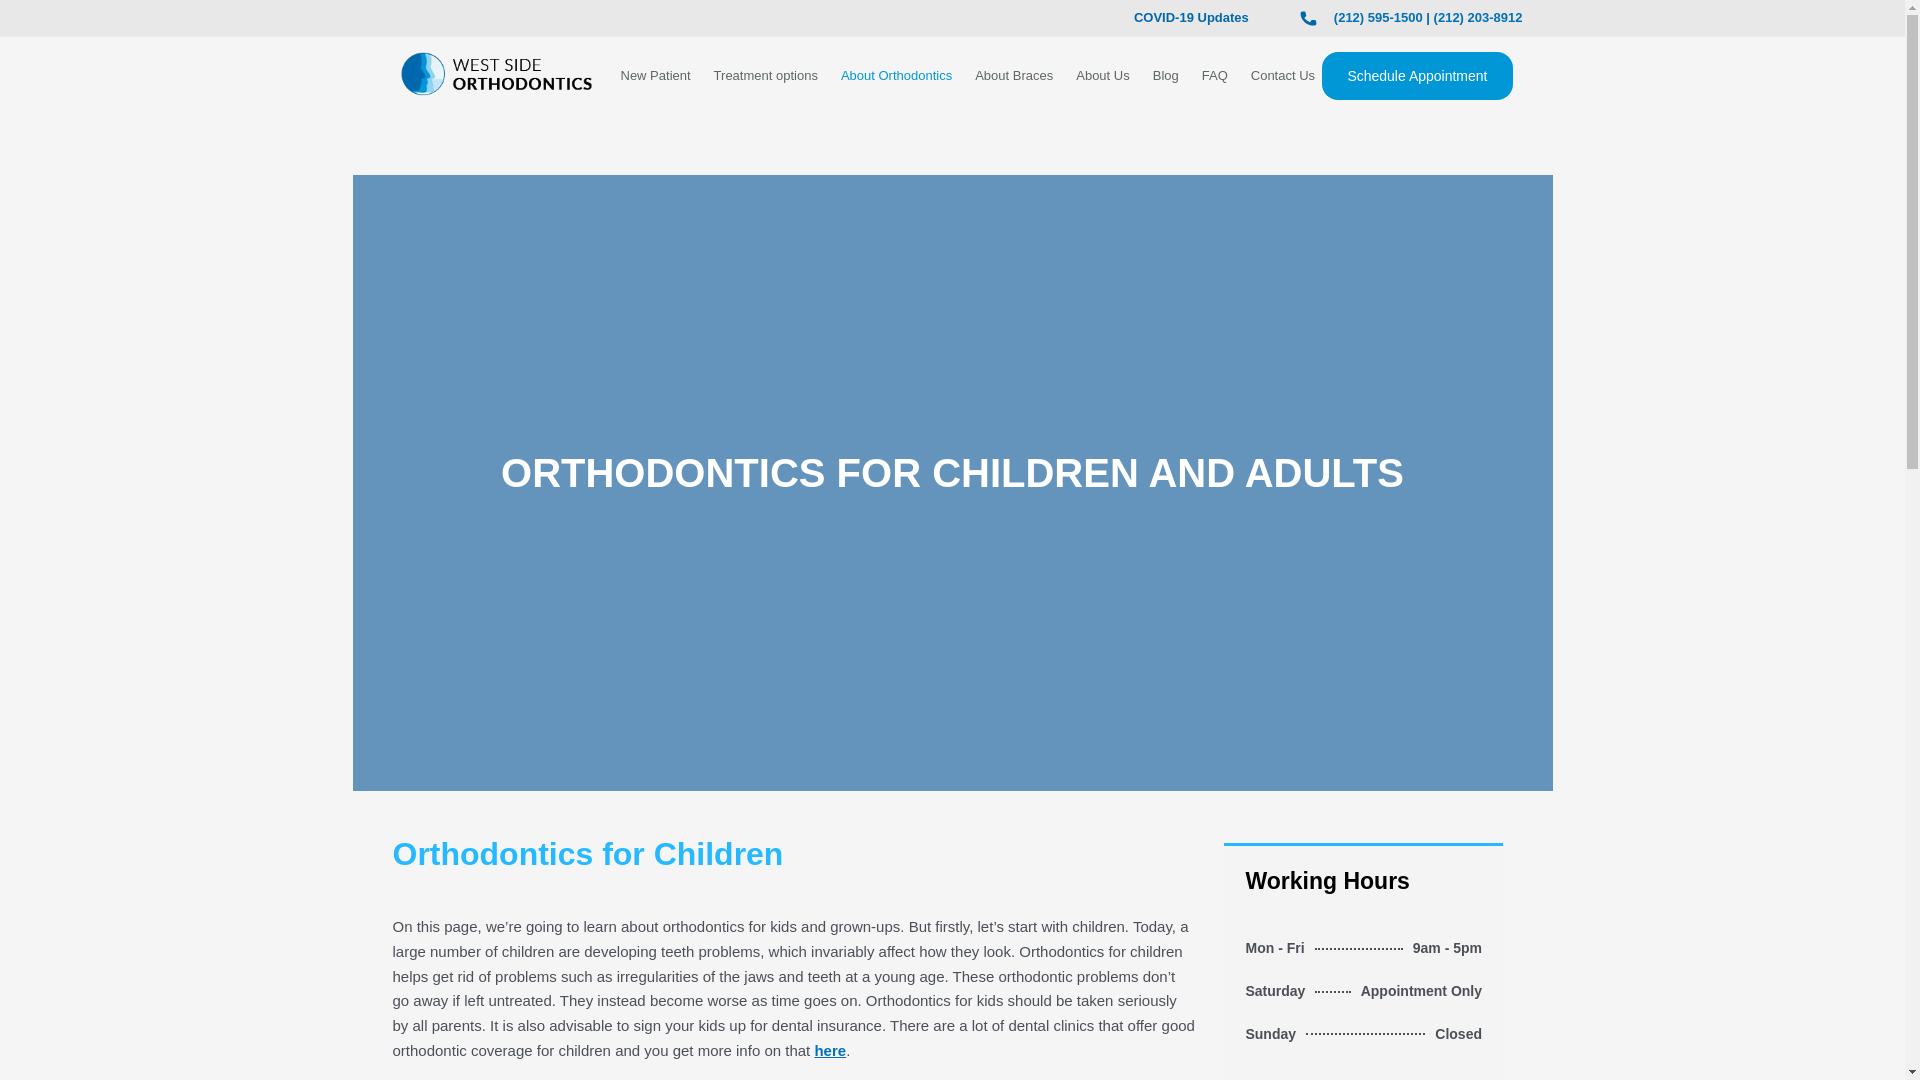 The width and height of the screenshot is (1920, 1080). What do you see at coordinates (896, 76) in the screenshot?
I see `About Orthodontics` at bounding box center [896, 76].